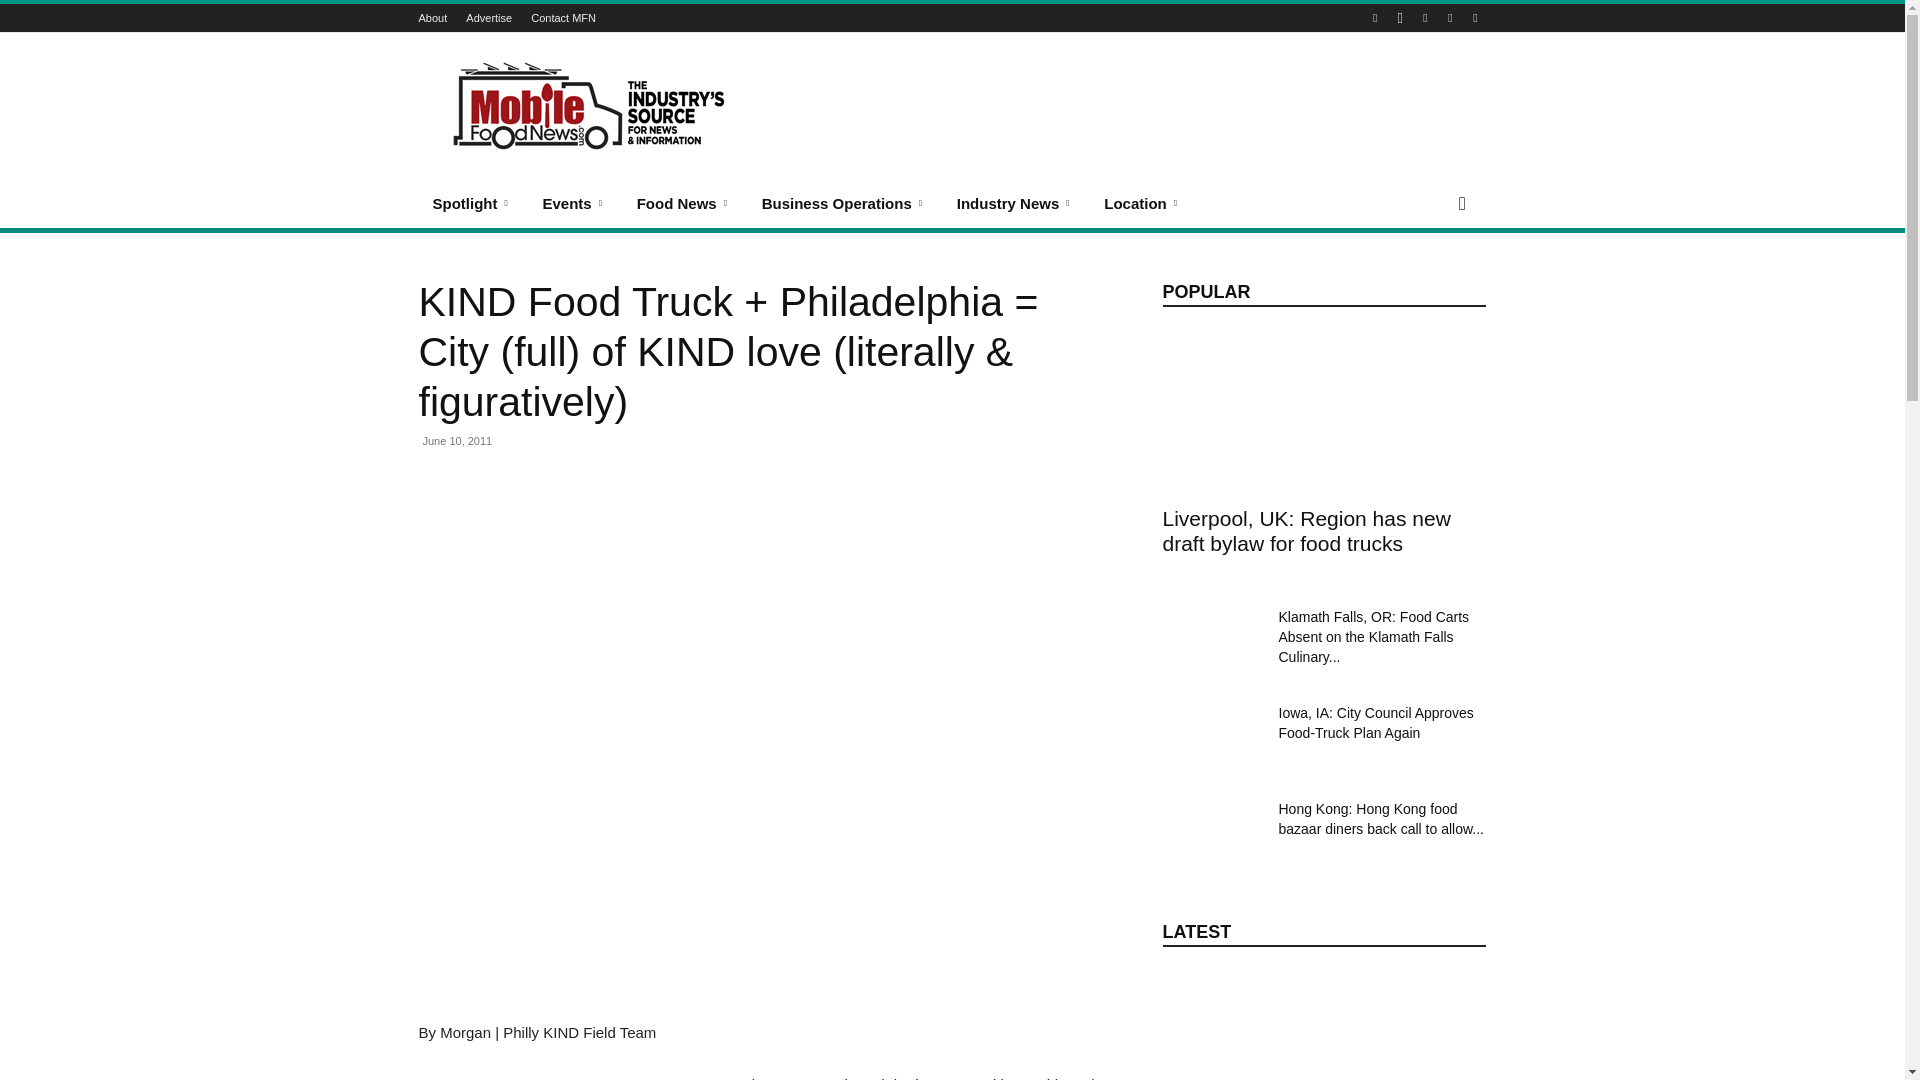 This screenshot has height=1080, width=1920. Describe the element at coordinates (489, 17) in the screenshot. I see `Advertise` at that location.